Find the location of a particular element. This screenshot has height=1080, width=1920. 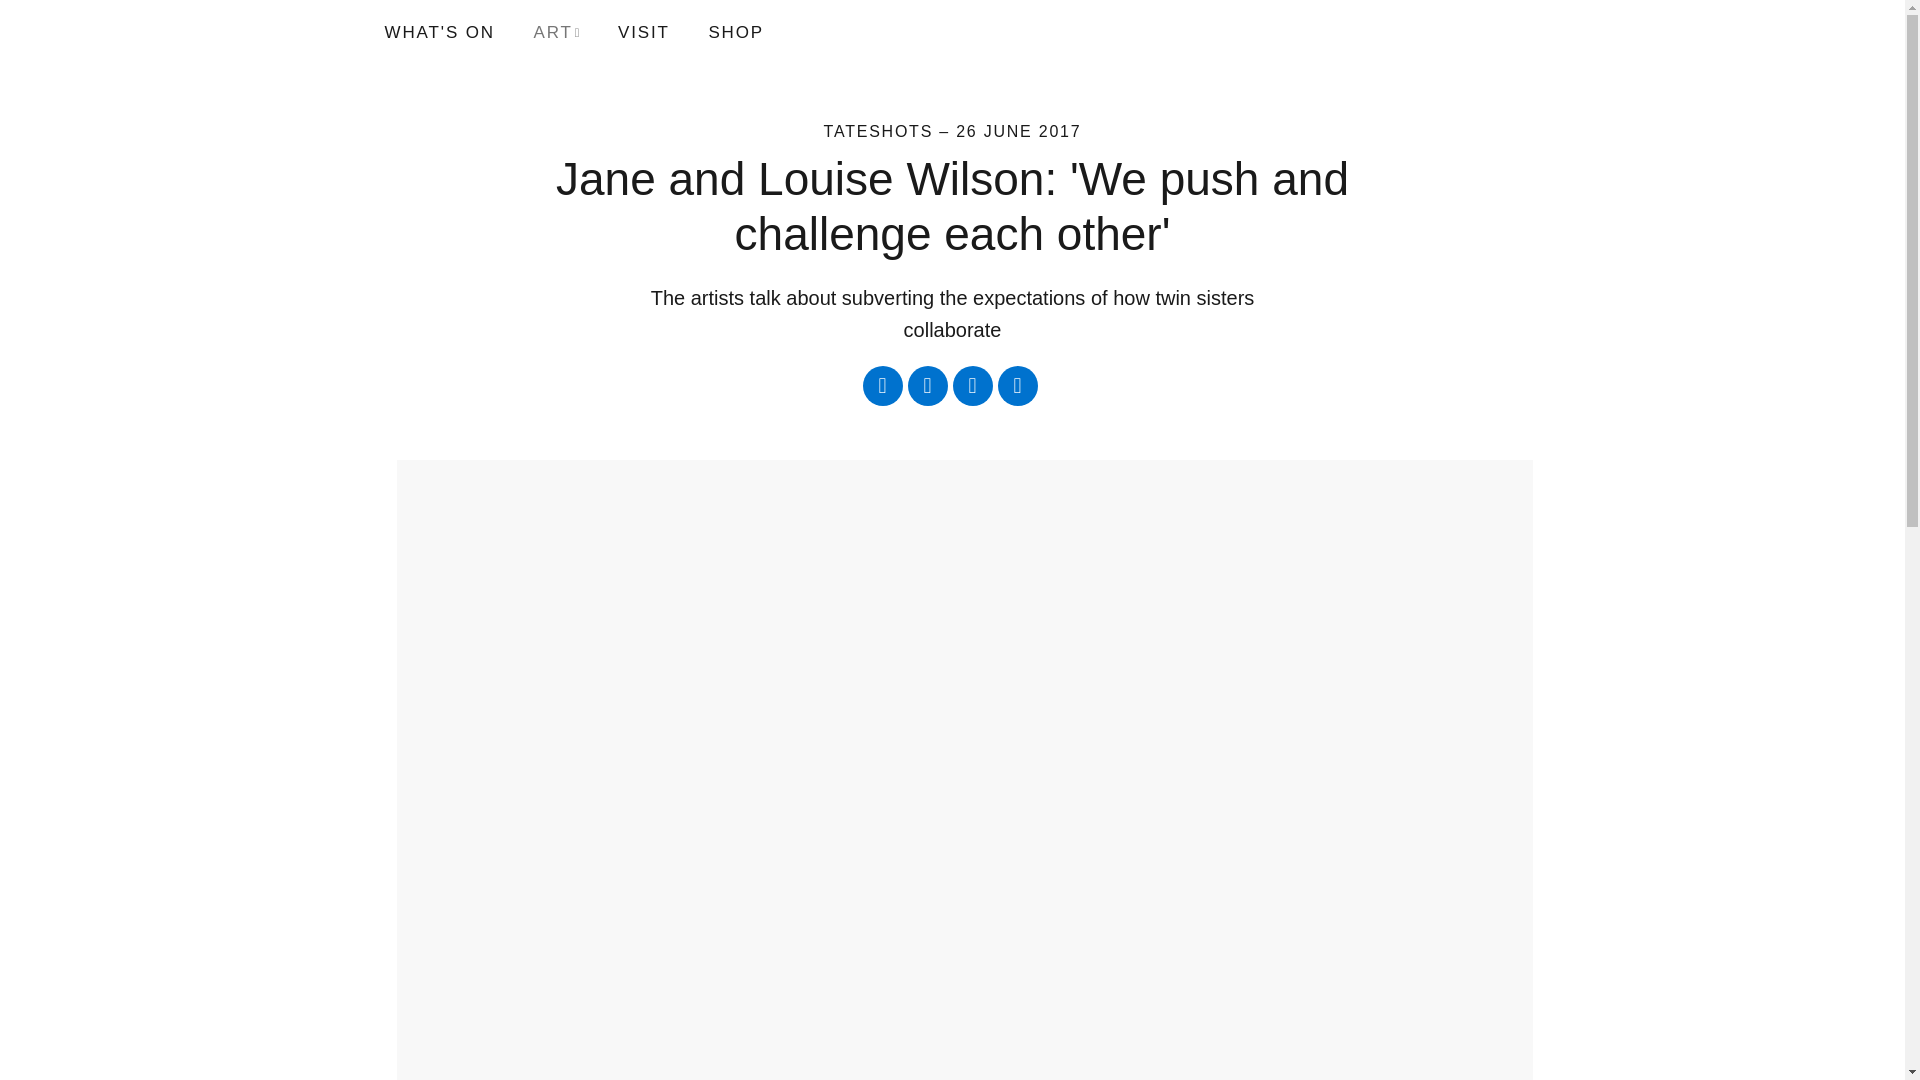

VISIT is located at coordinates (644, 32).